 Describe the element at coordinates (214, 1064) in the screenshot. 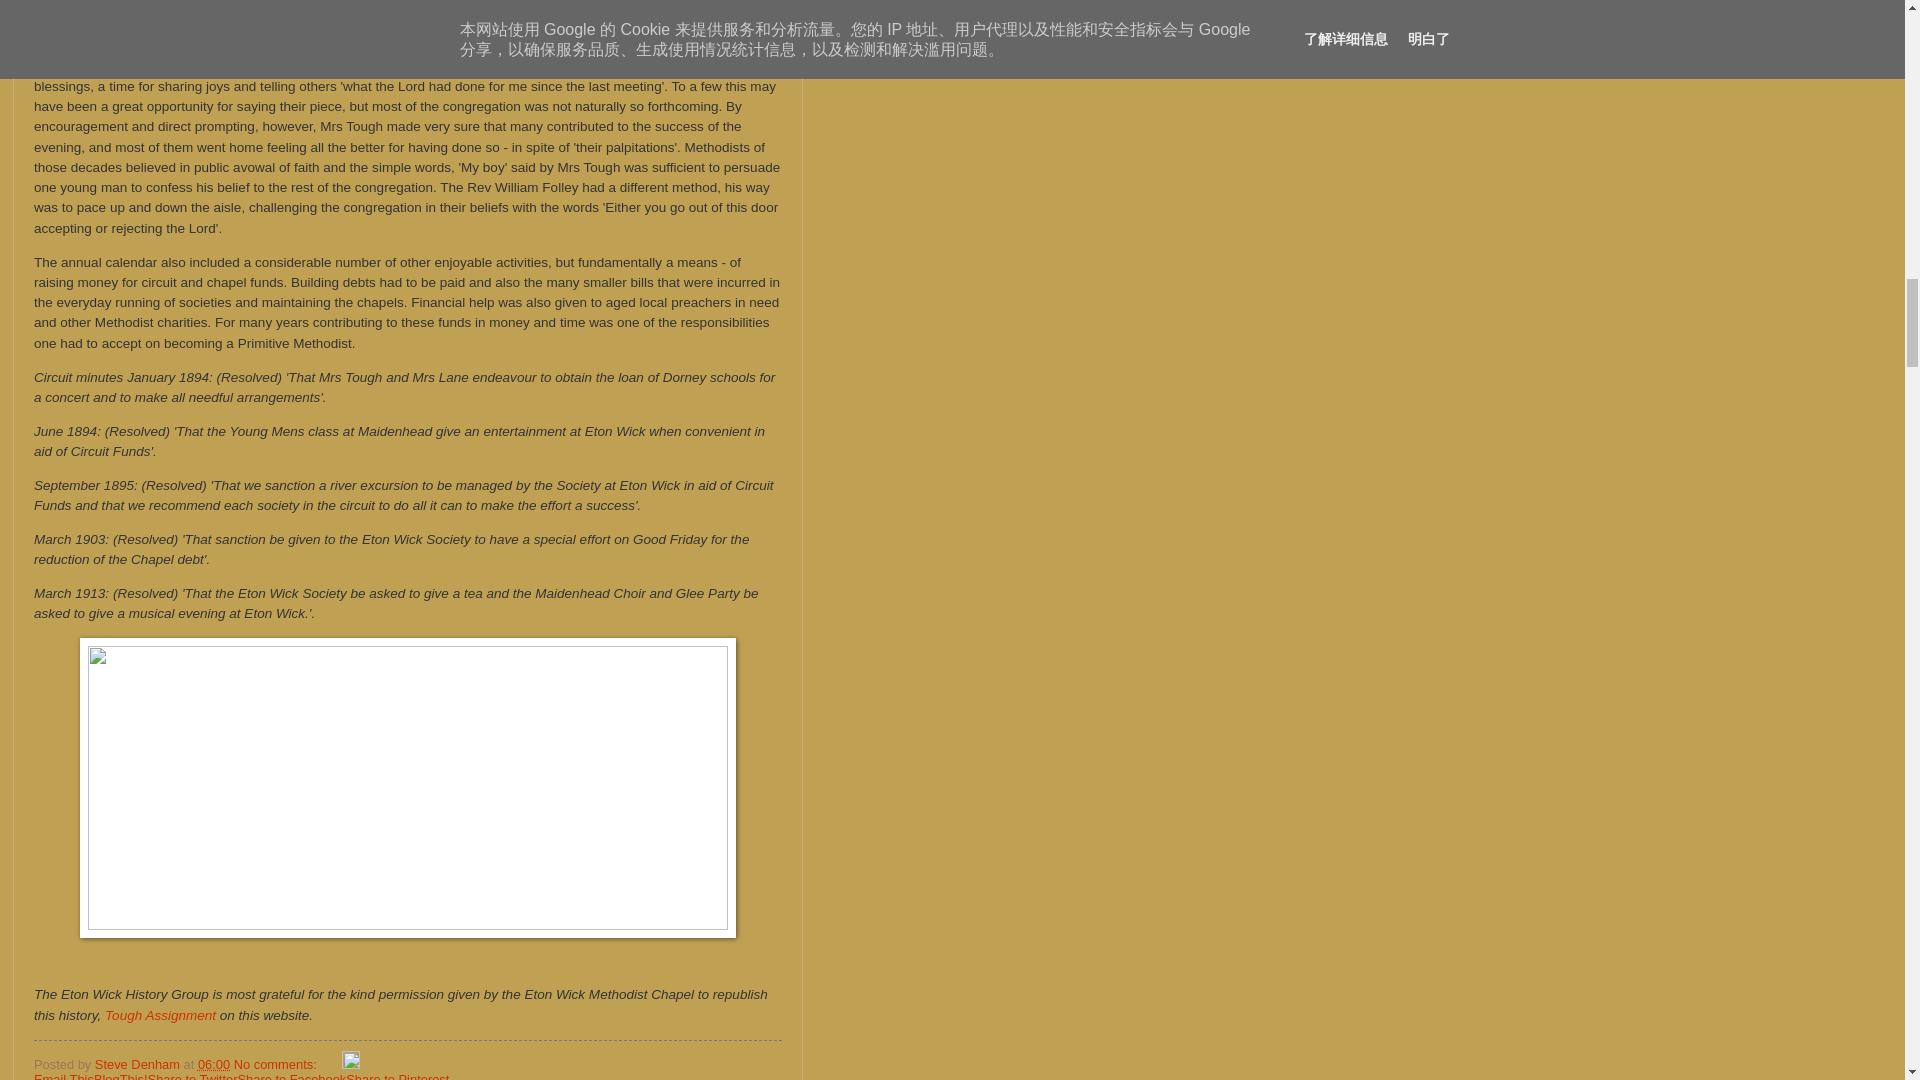

I see `permanent link` at that location.